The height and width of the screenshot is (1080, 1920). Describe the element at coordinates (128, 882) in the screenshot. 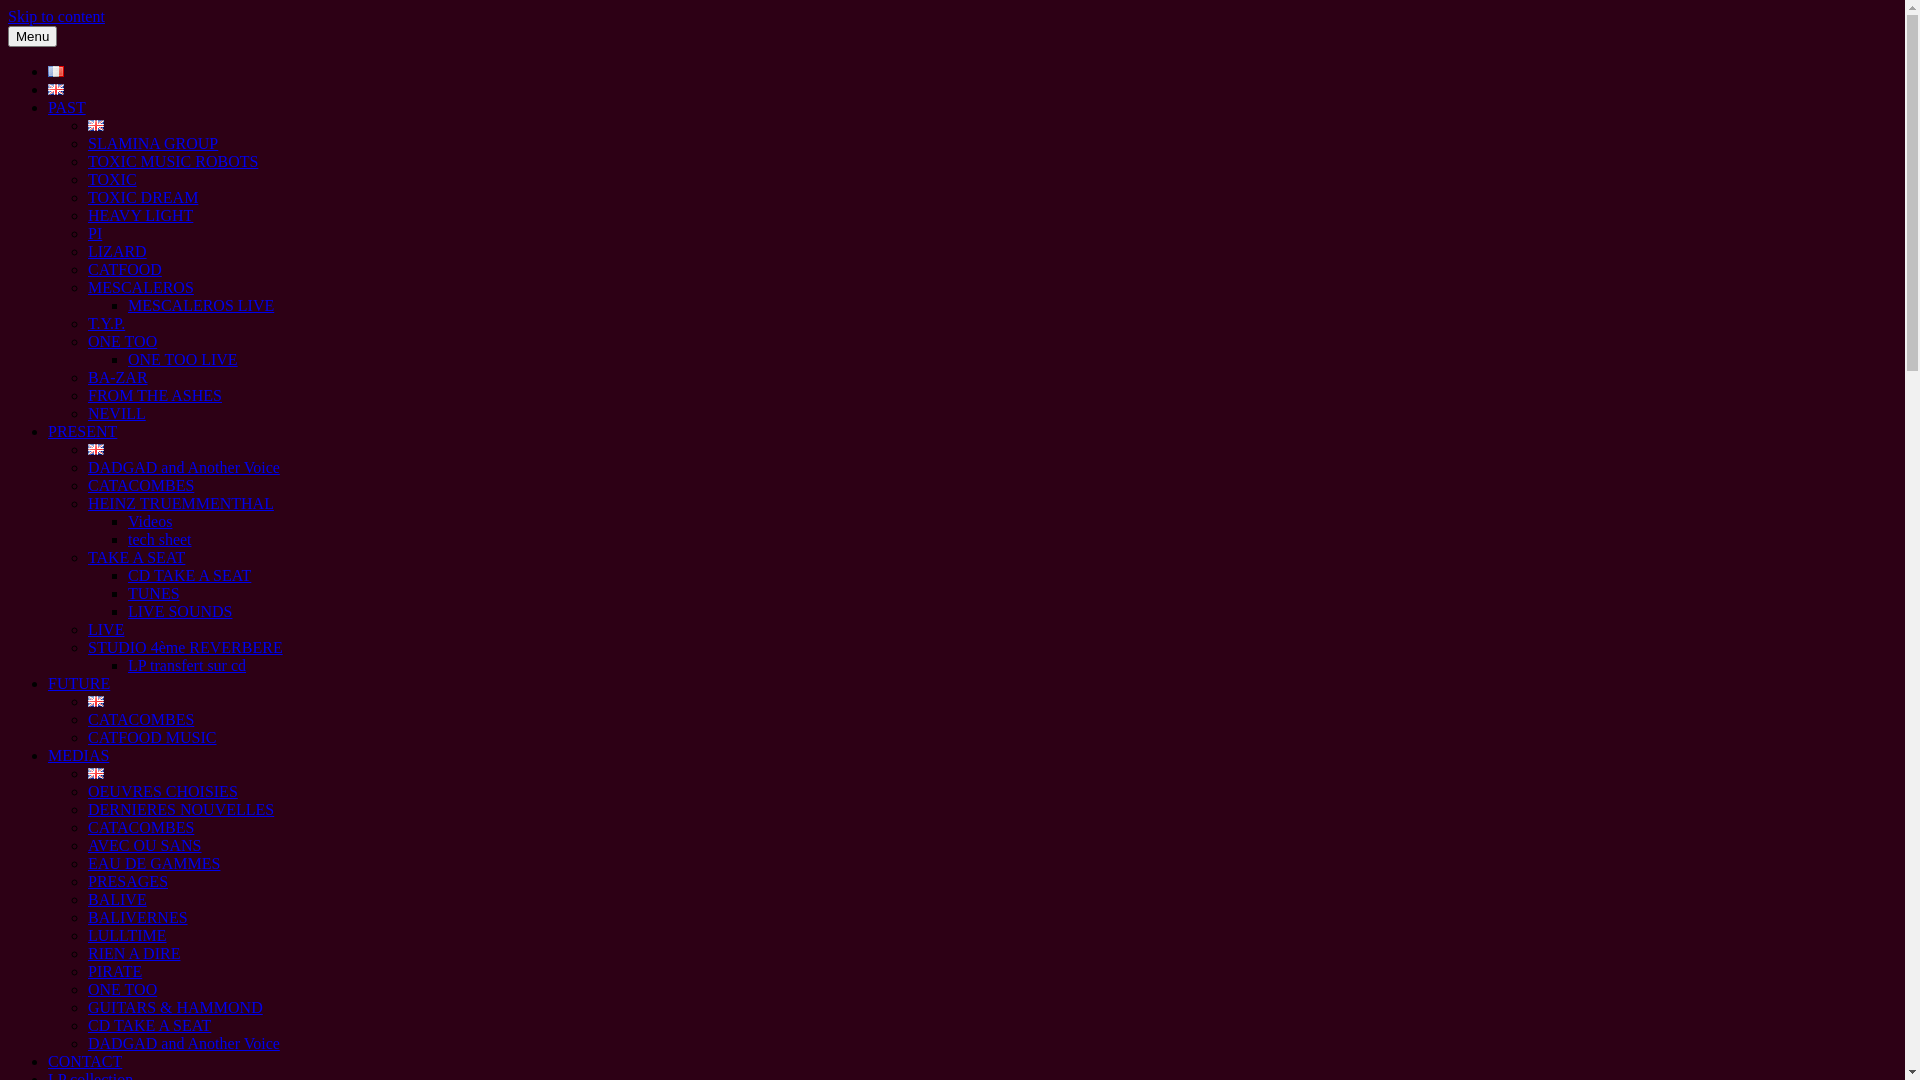

I see `PRESAGES` at that location.